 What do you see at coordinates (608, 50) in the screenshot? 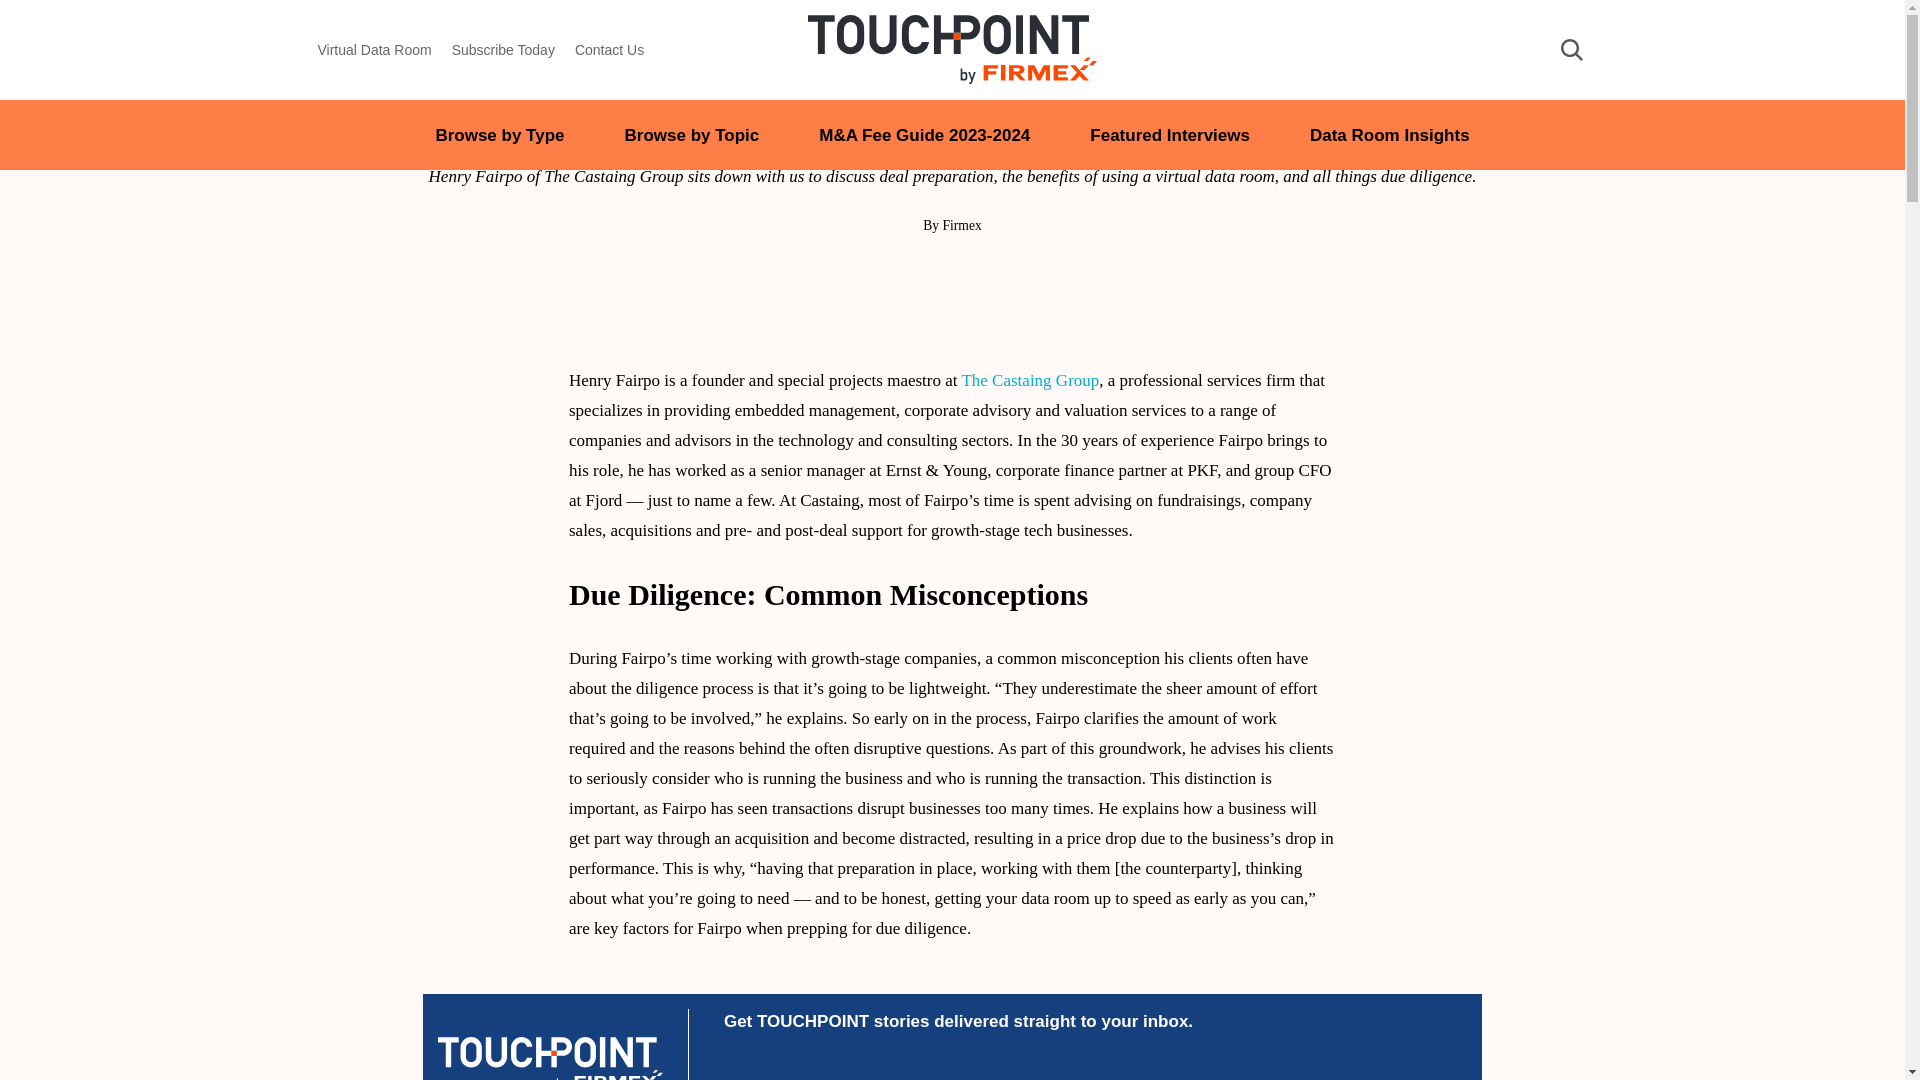
I see `Contact Us` at bounding box center [608, 50].